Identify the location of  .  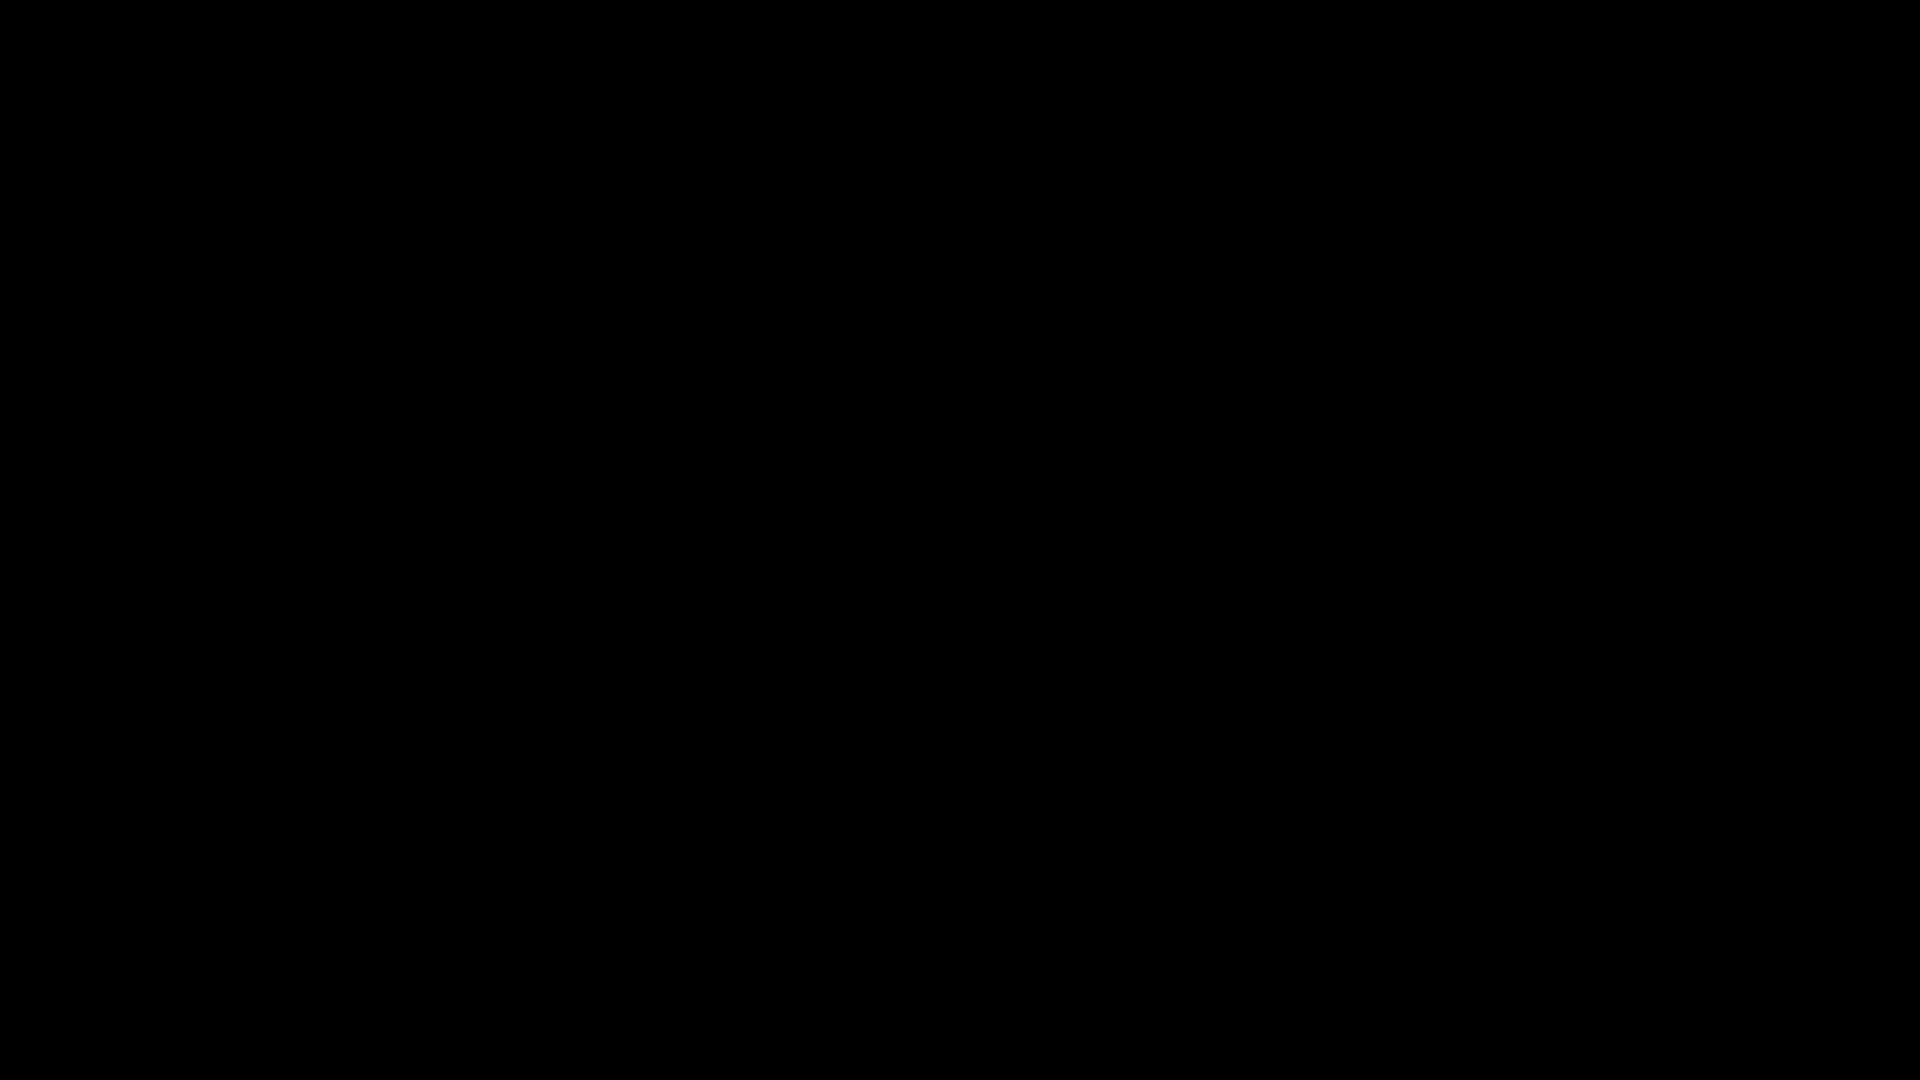
(2, 548).